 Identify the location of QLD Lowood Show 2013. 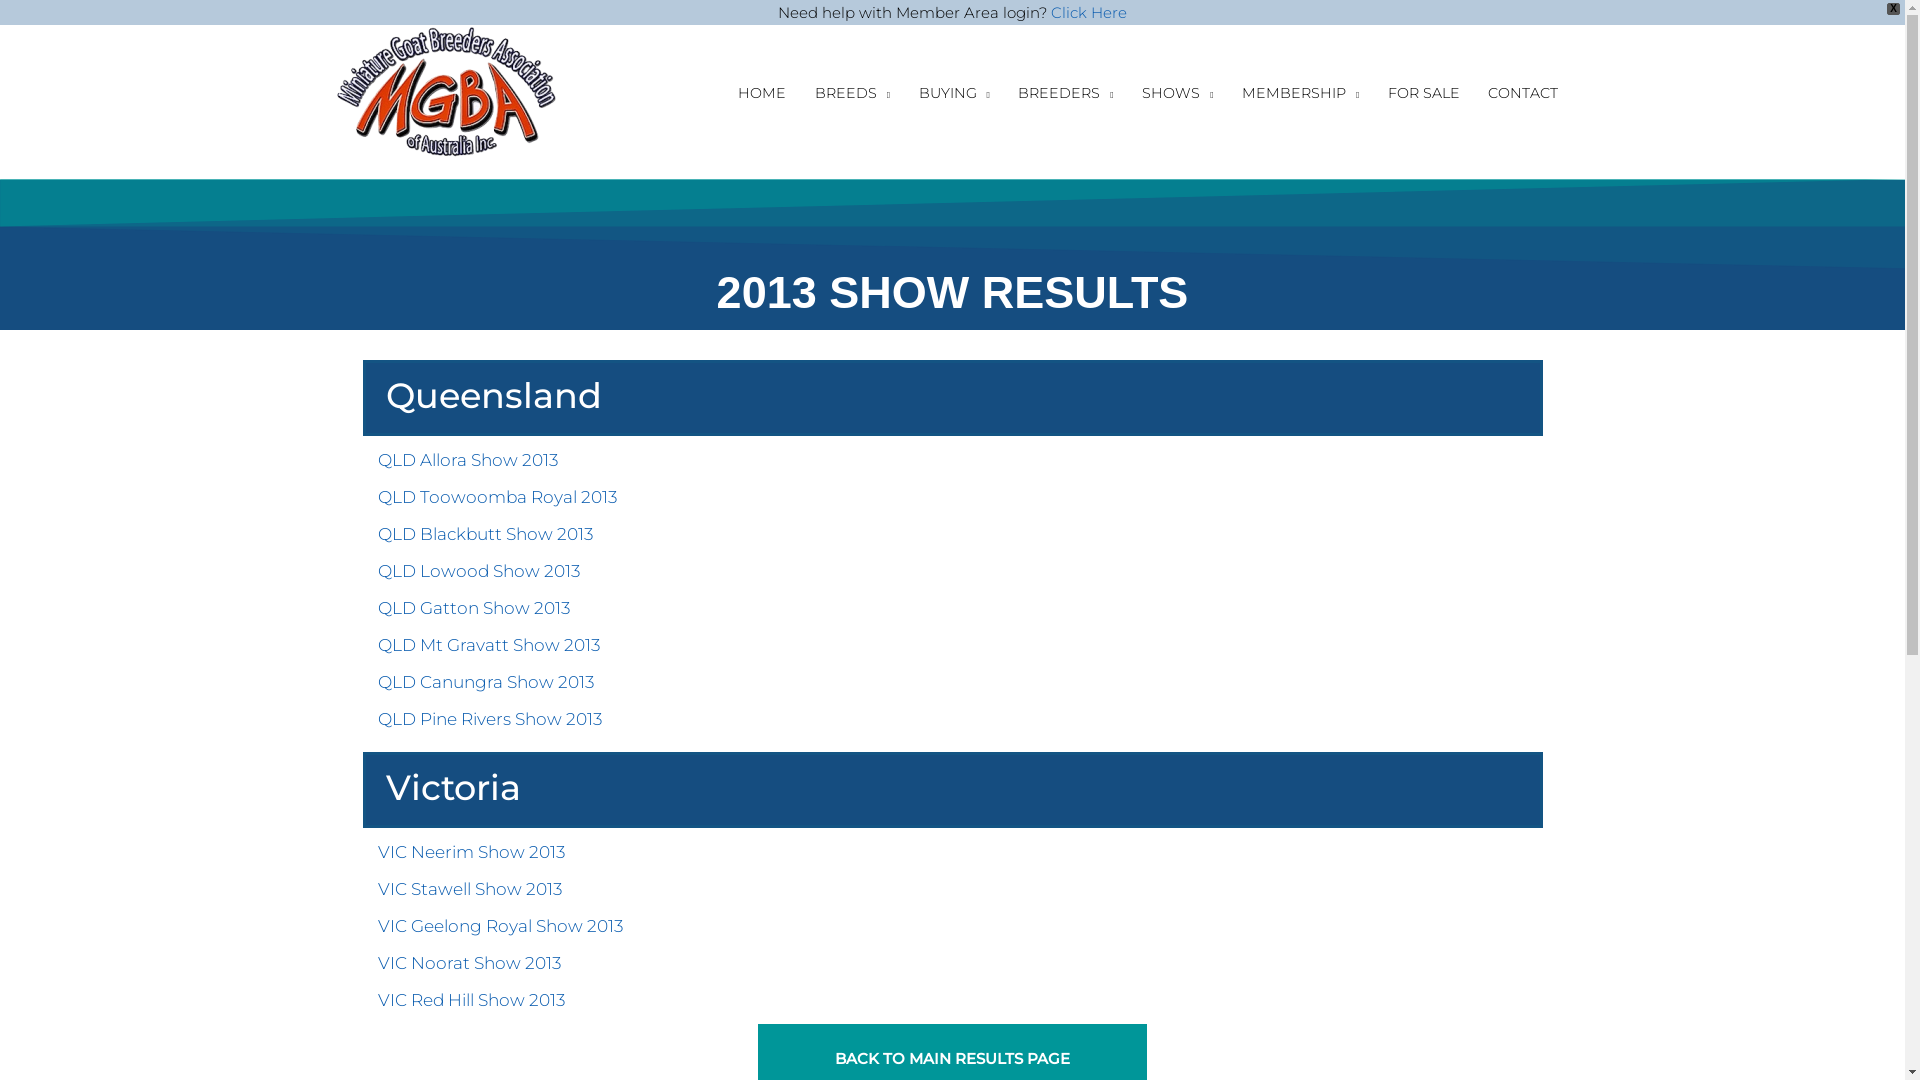
(479, 571).